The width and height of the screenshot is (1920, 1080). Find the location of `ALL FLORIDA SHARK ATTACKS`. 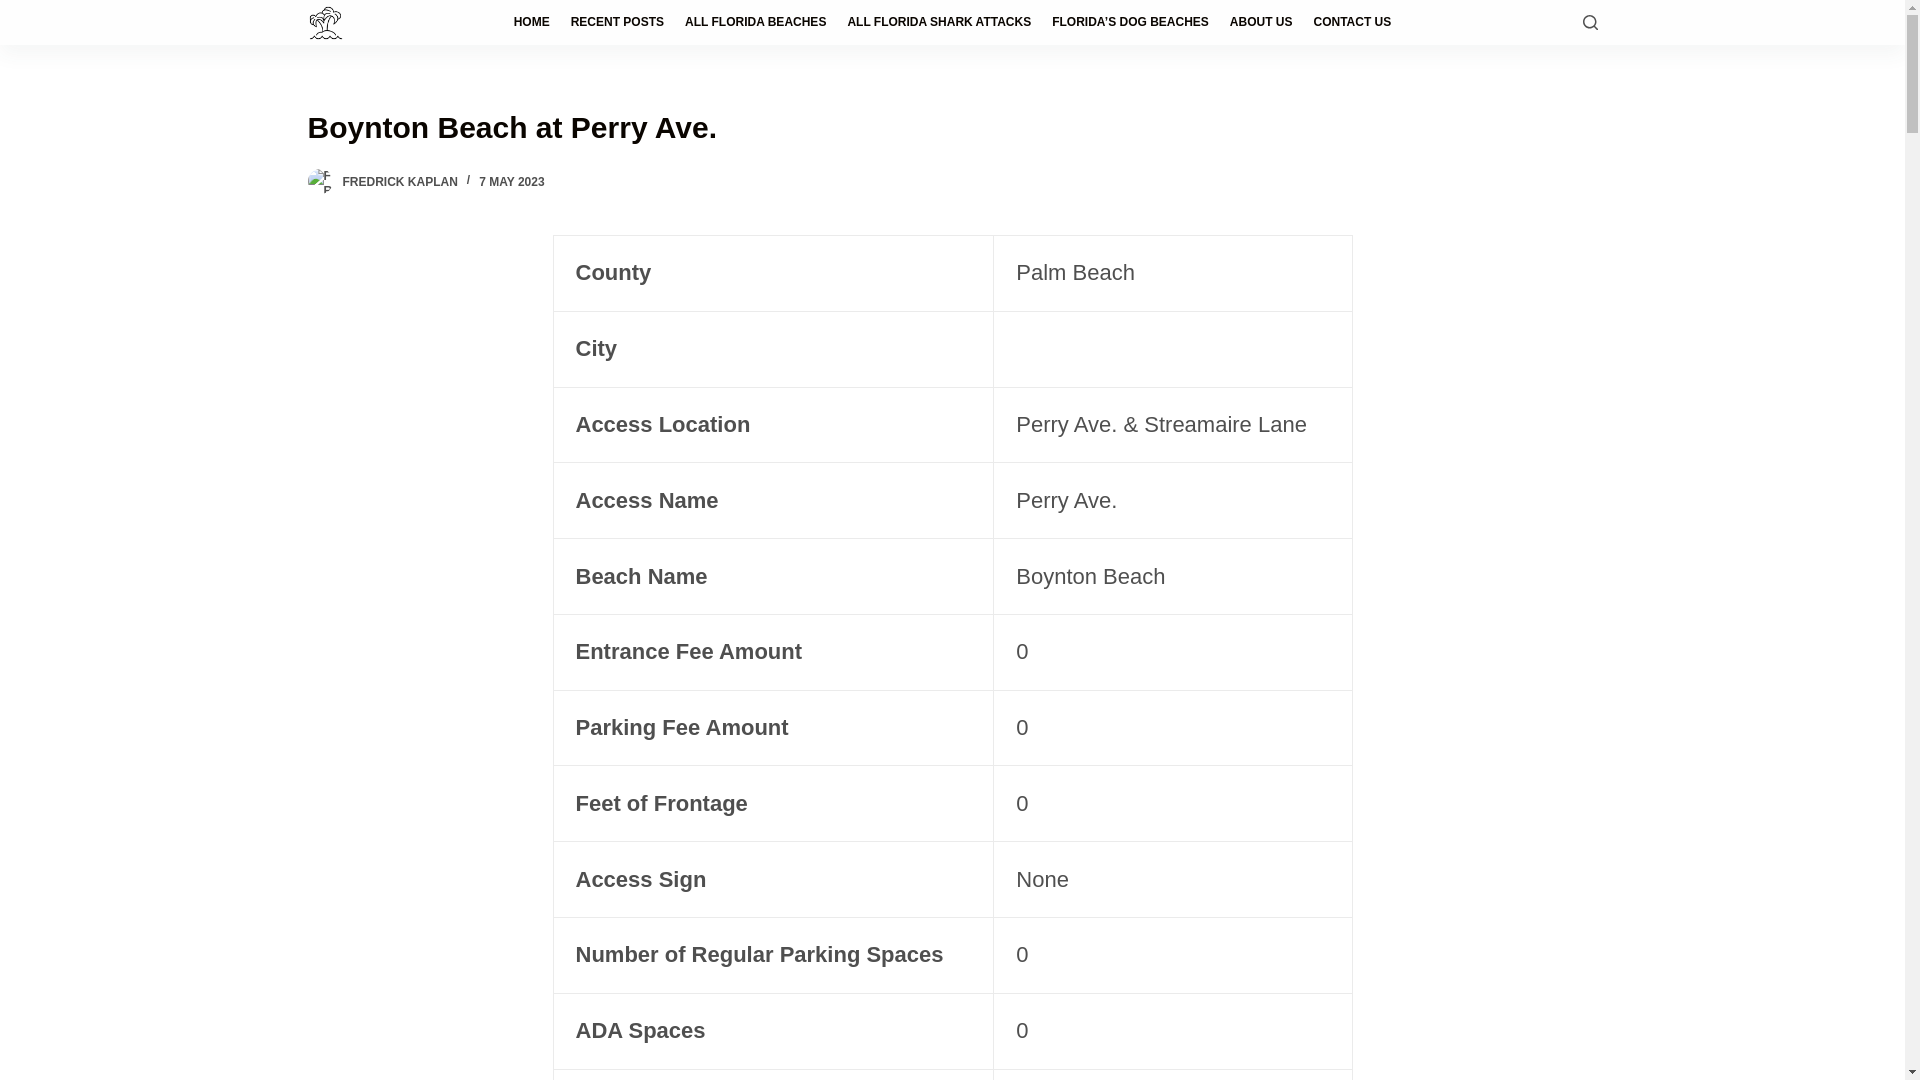

ALL FLORIDA SHARK ATTACKS is located at coordinates (940, 22).